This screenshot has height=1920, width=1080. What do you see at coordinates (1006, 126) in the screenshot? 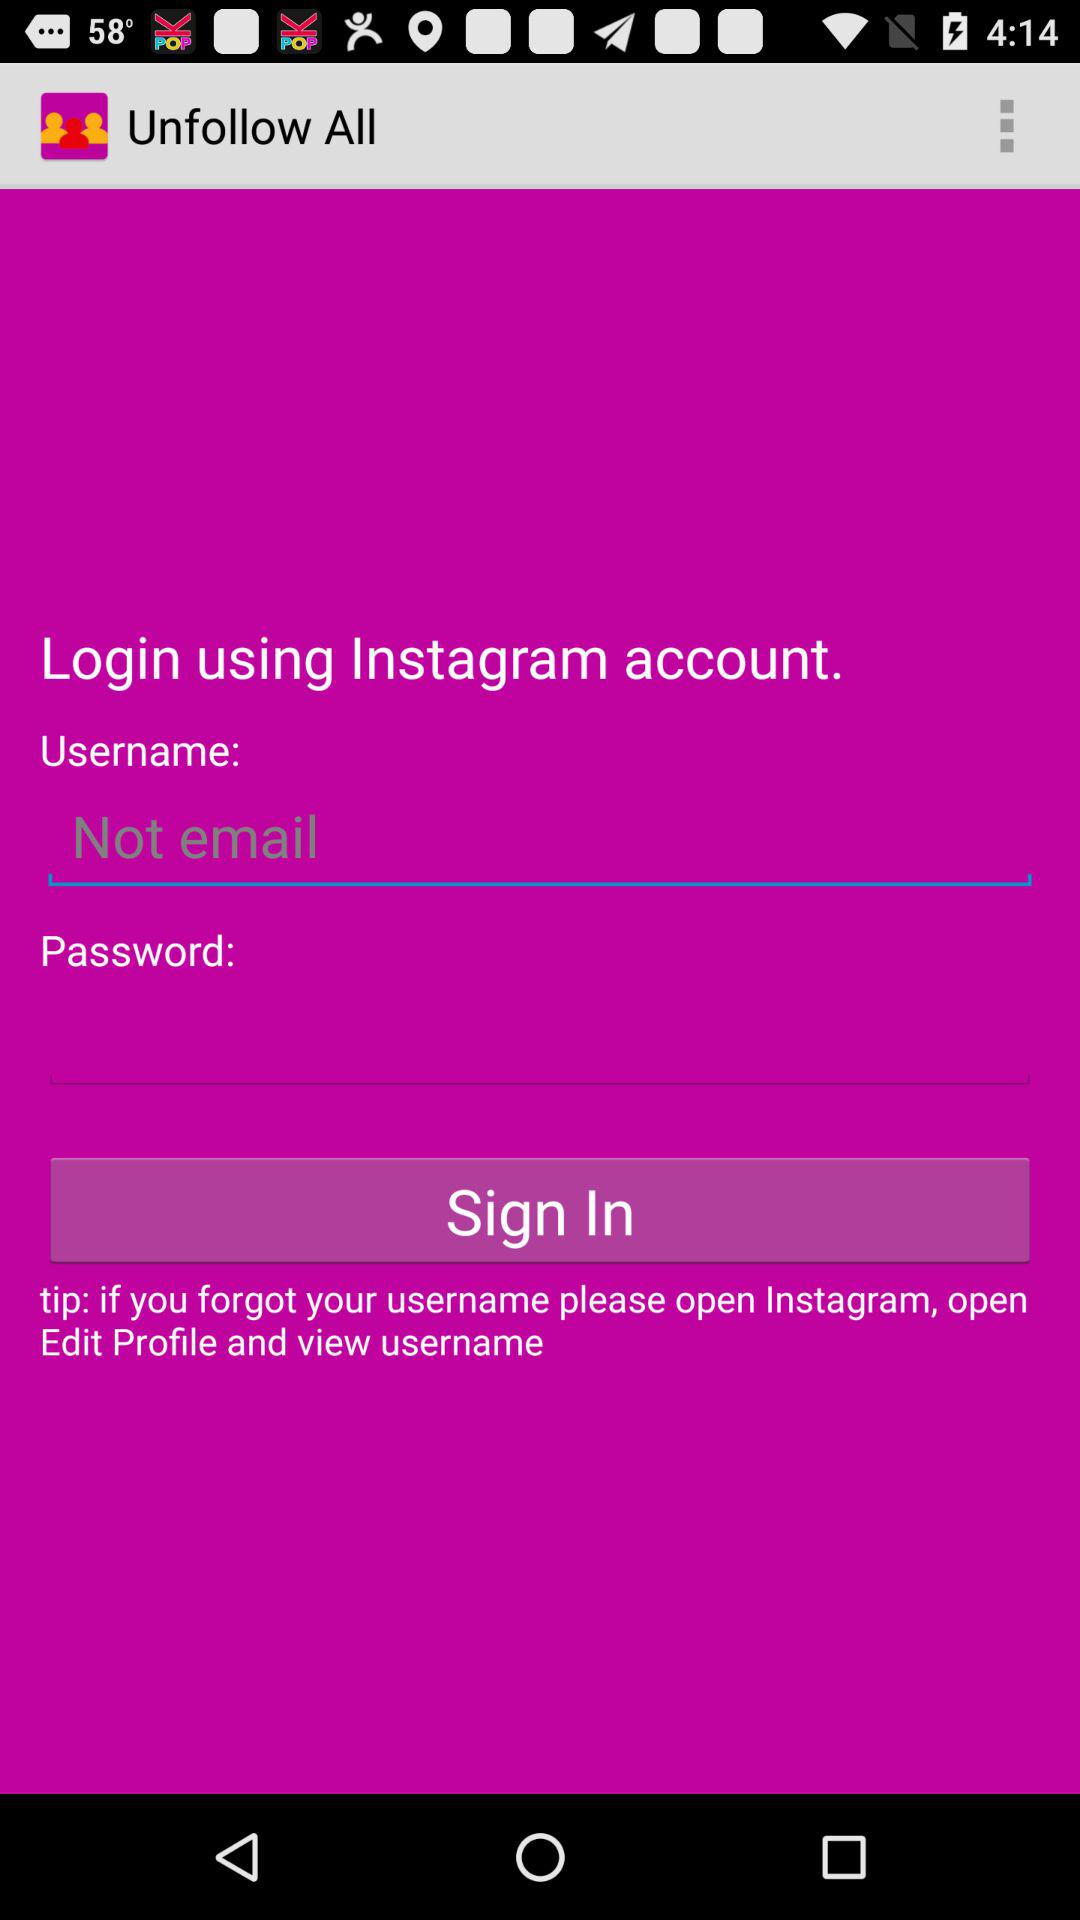
I see `select the item next to the unfollow all` at bounding box center [1006, 126].